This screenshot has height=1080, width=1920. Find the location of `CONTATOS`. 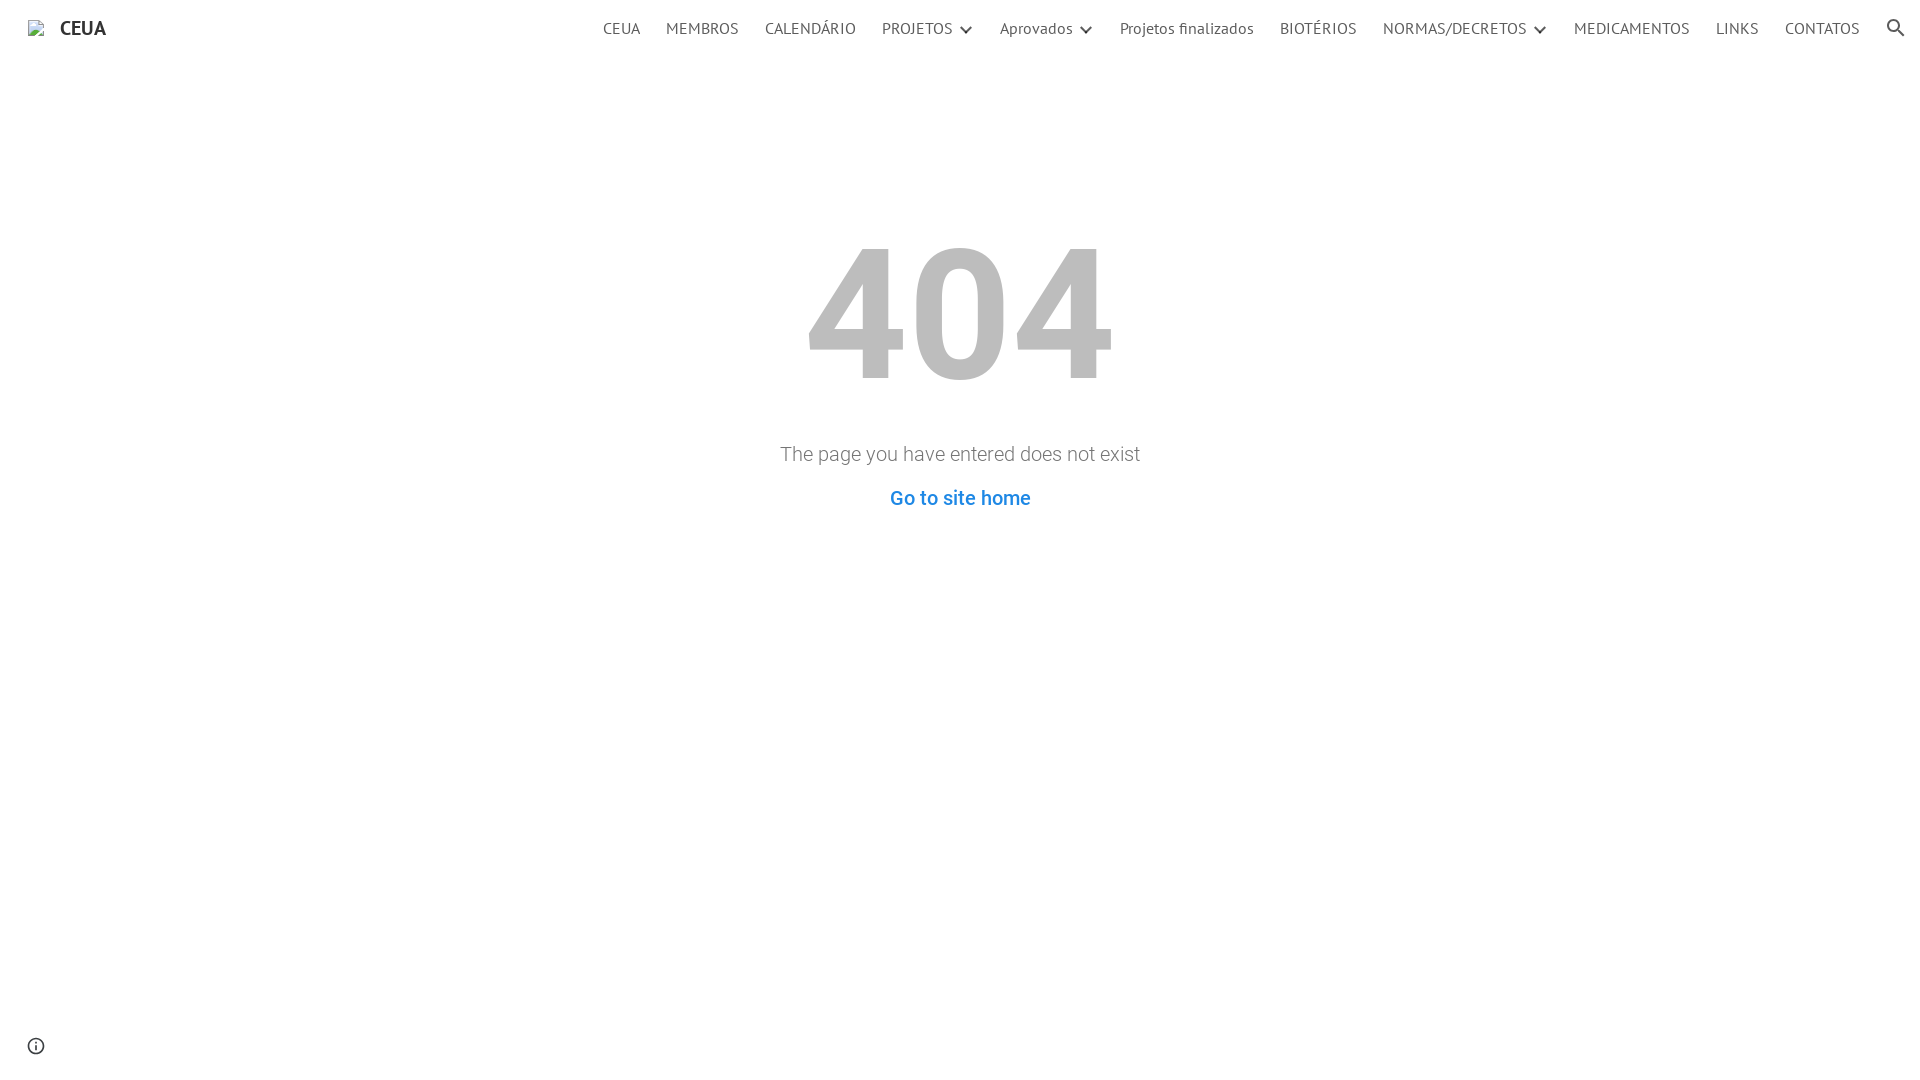

CONTATOS is located at coordinates (1822, 28).